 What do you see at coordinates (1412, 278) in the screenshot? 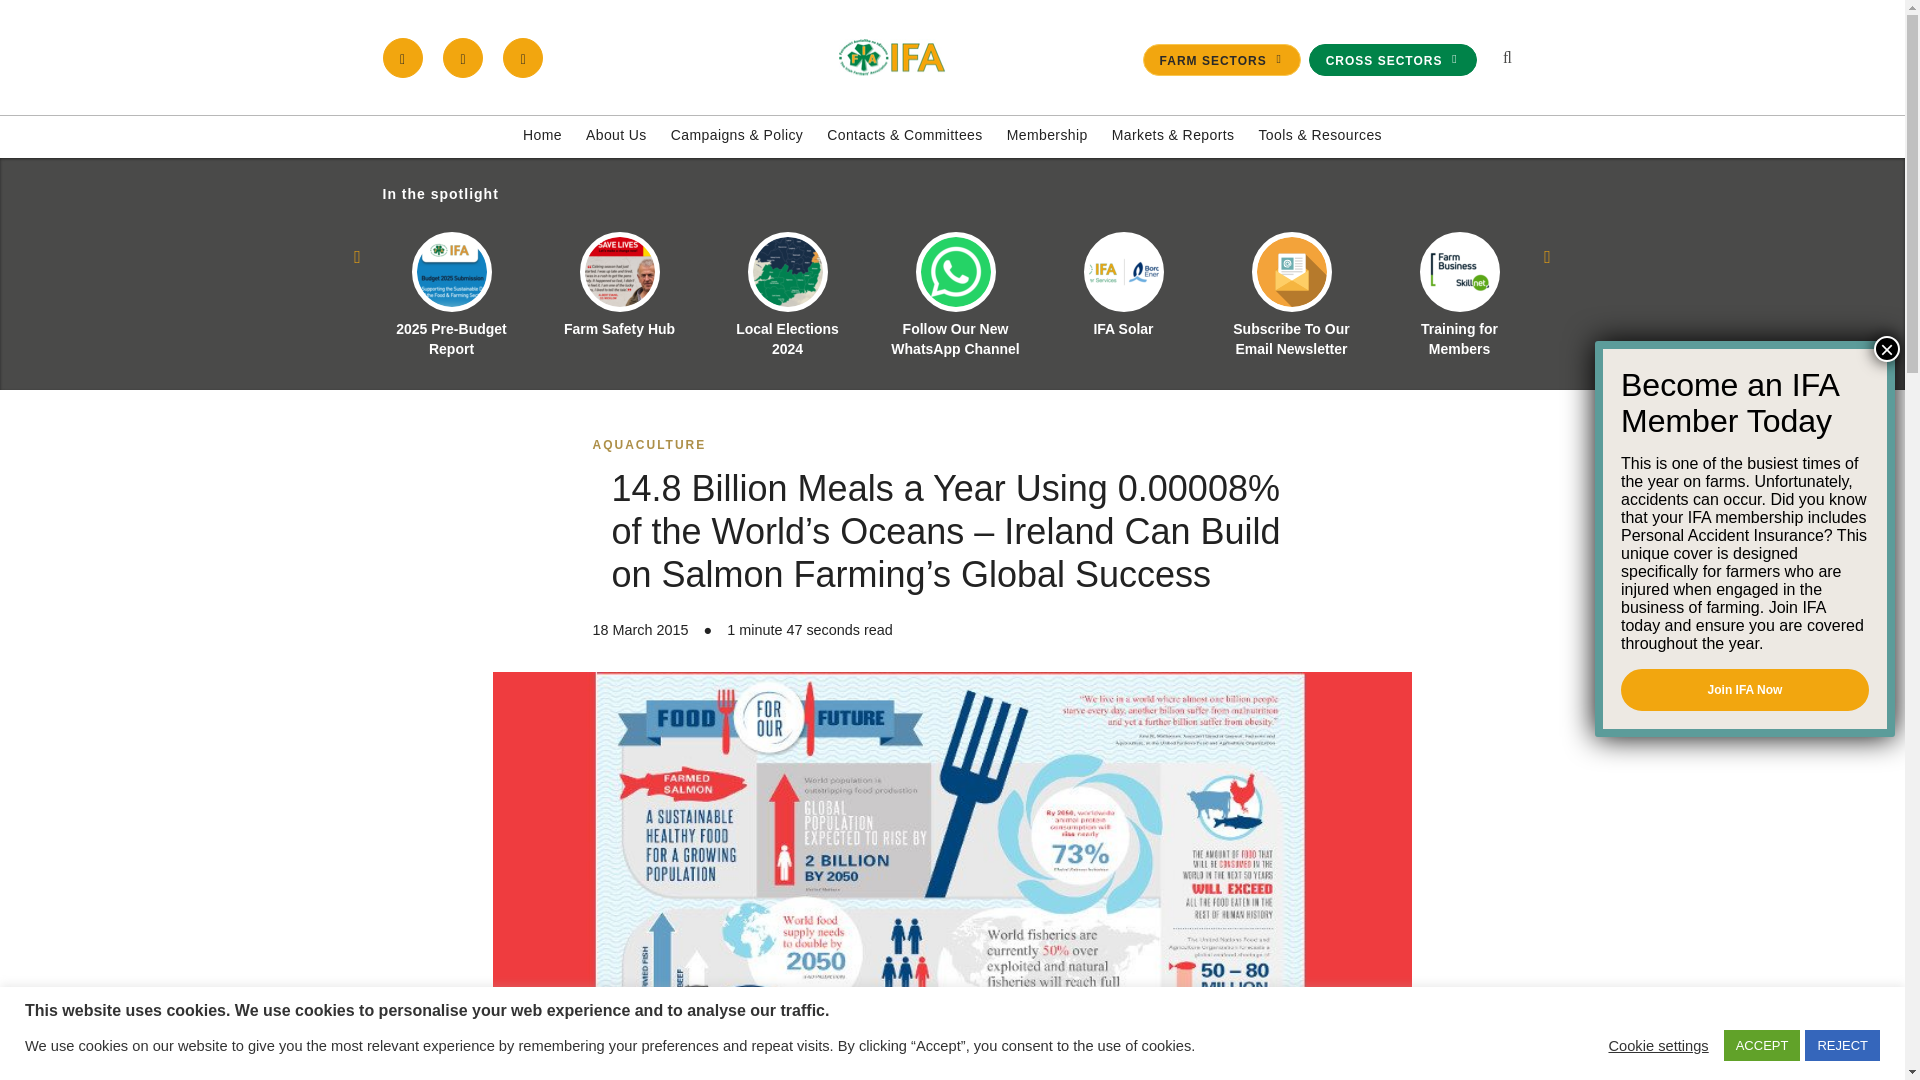
I see `Search` at bounding box center [1412, 278].